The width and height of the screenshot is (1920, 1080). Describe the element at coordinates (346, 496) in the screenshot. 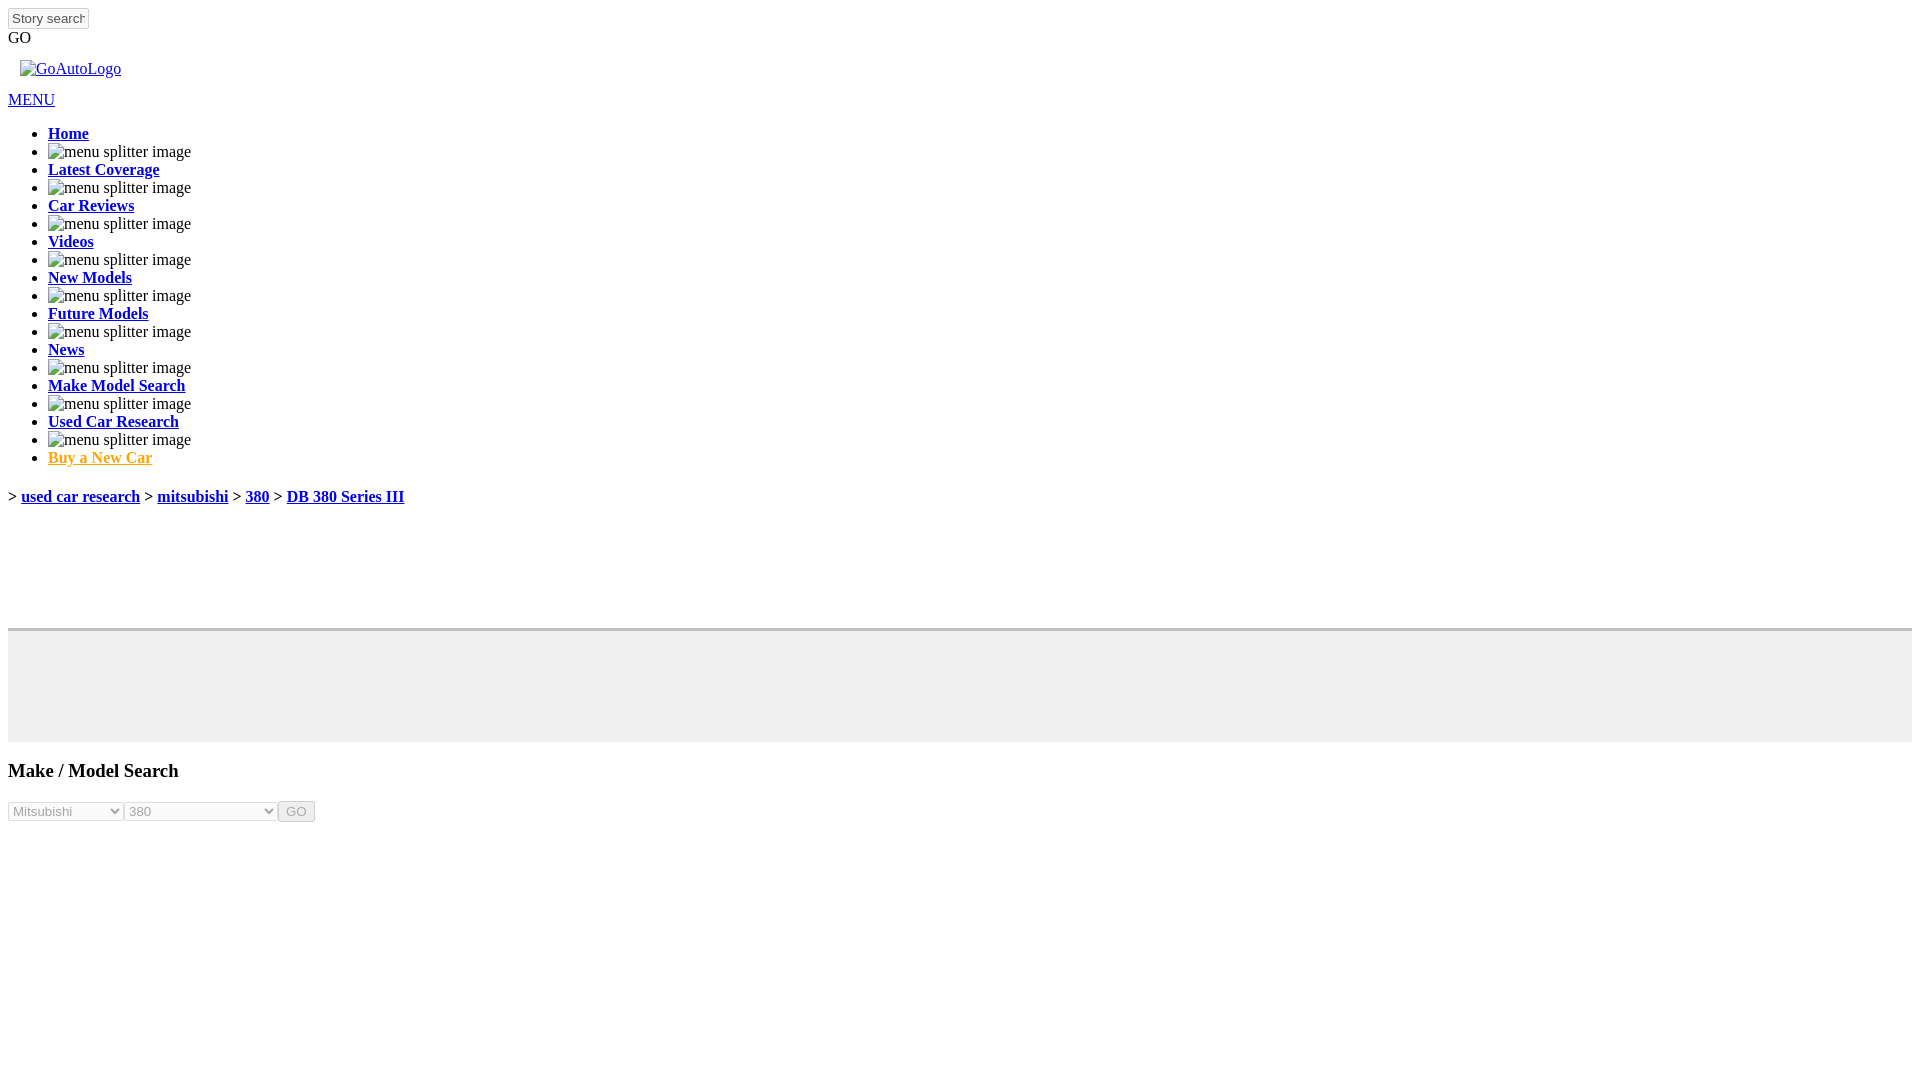

I see `DB 380 Series III` at that location.